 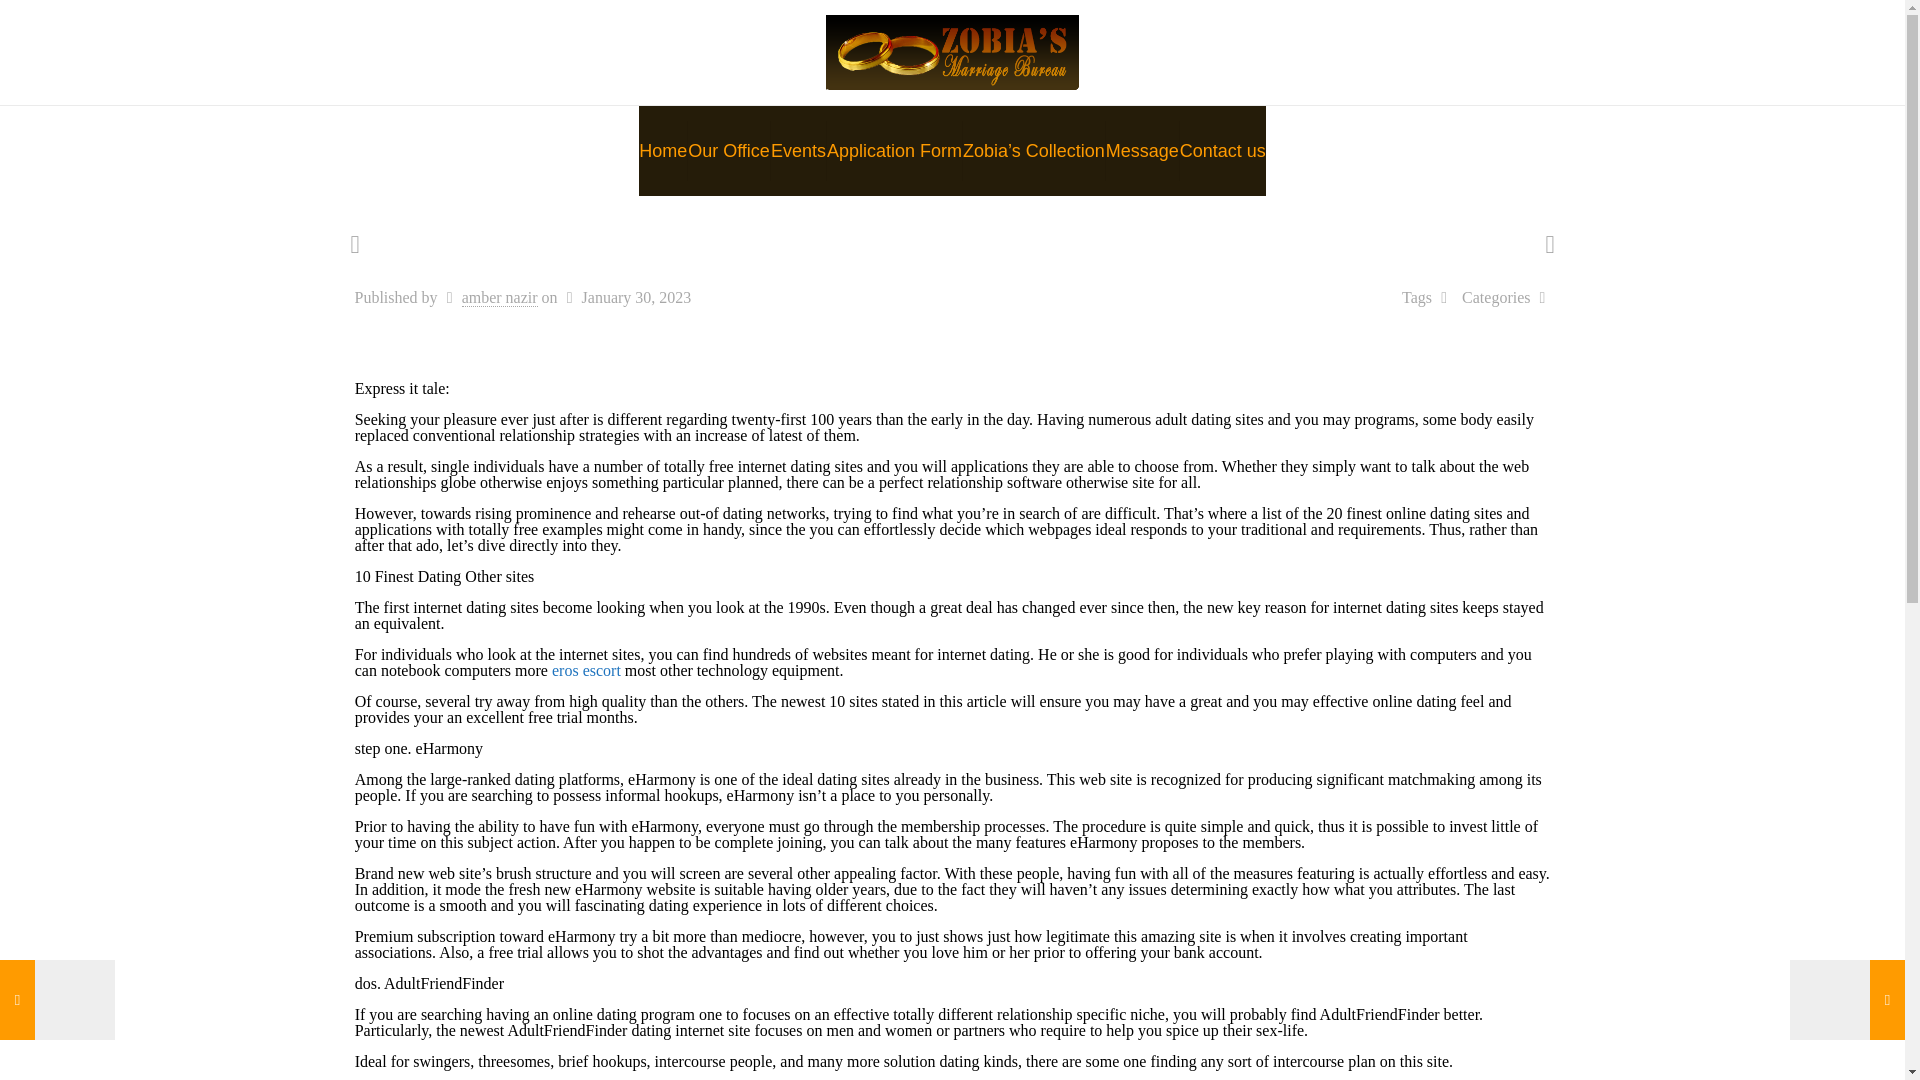 I want to click on amber nazir, so click(x=500, y=298).